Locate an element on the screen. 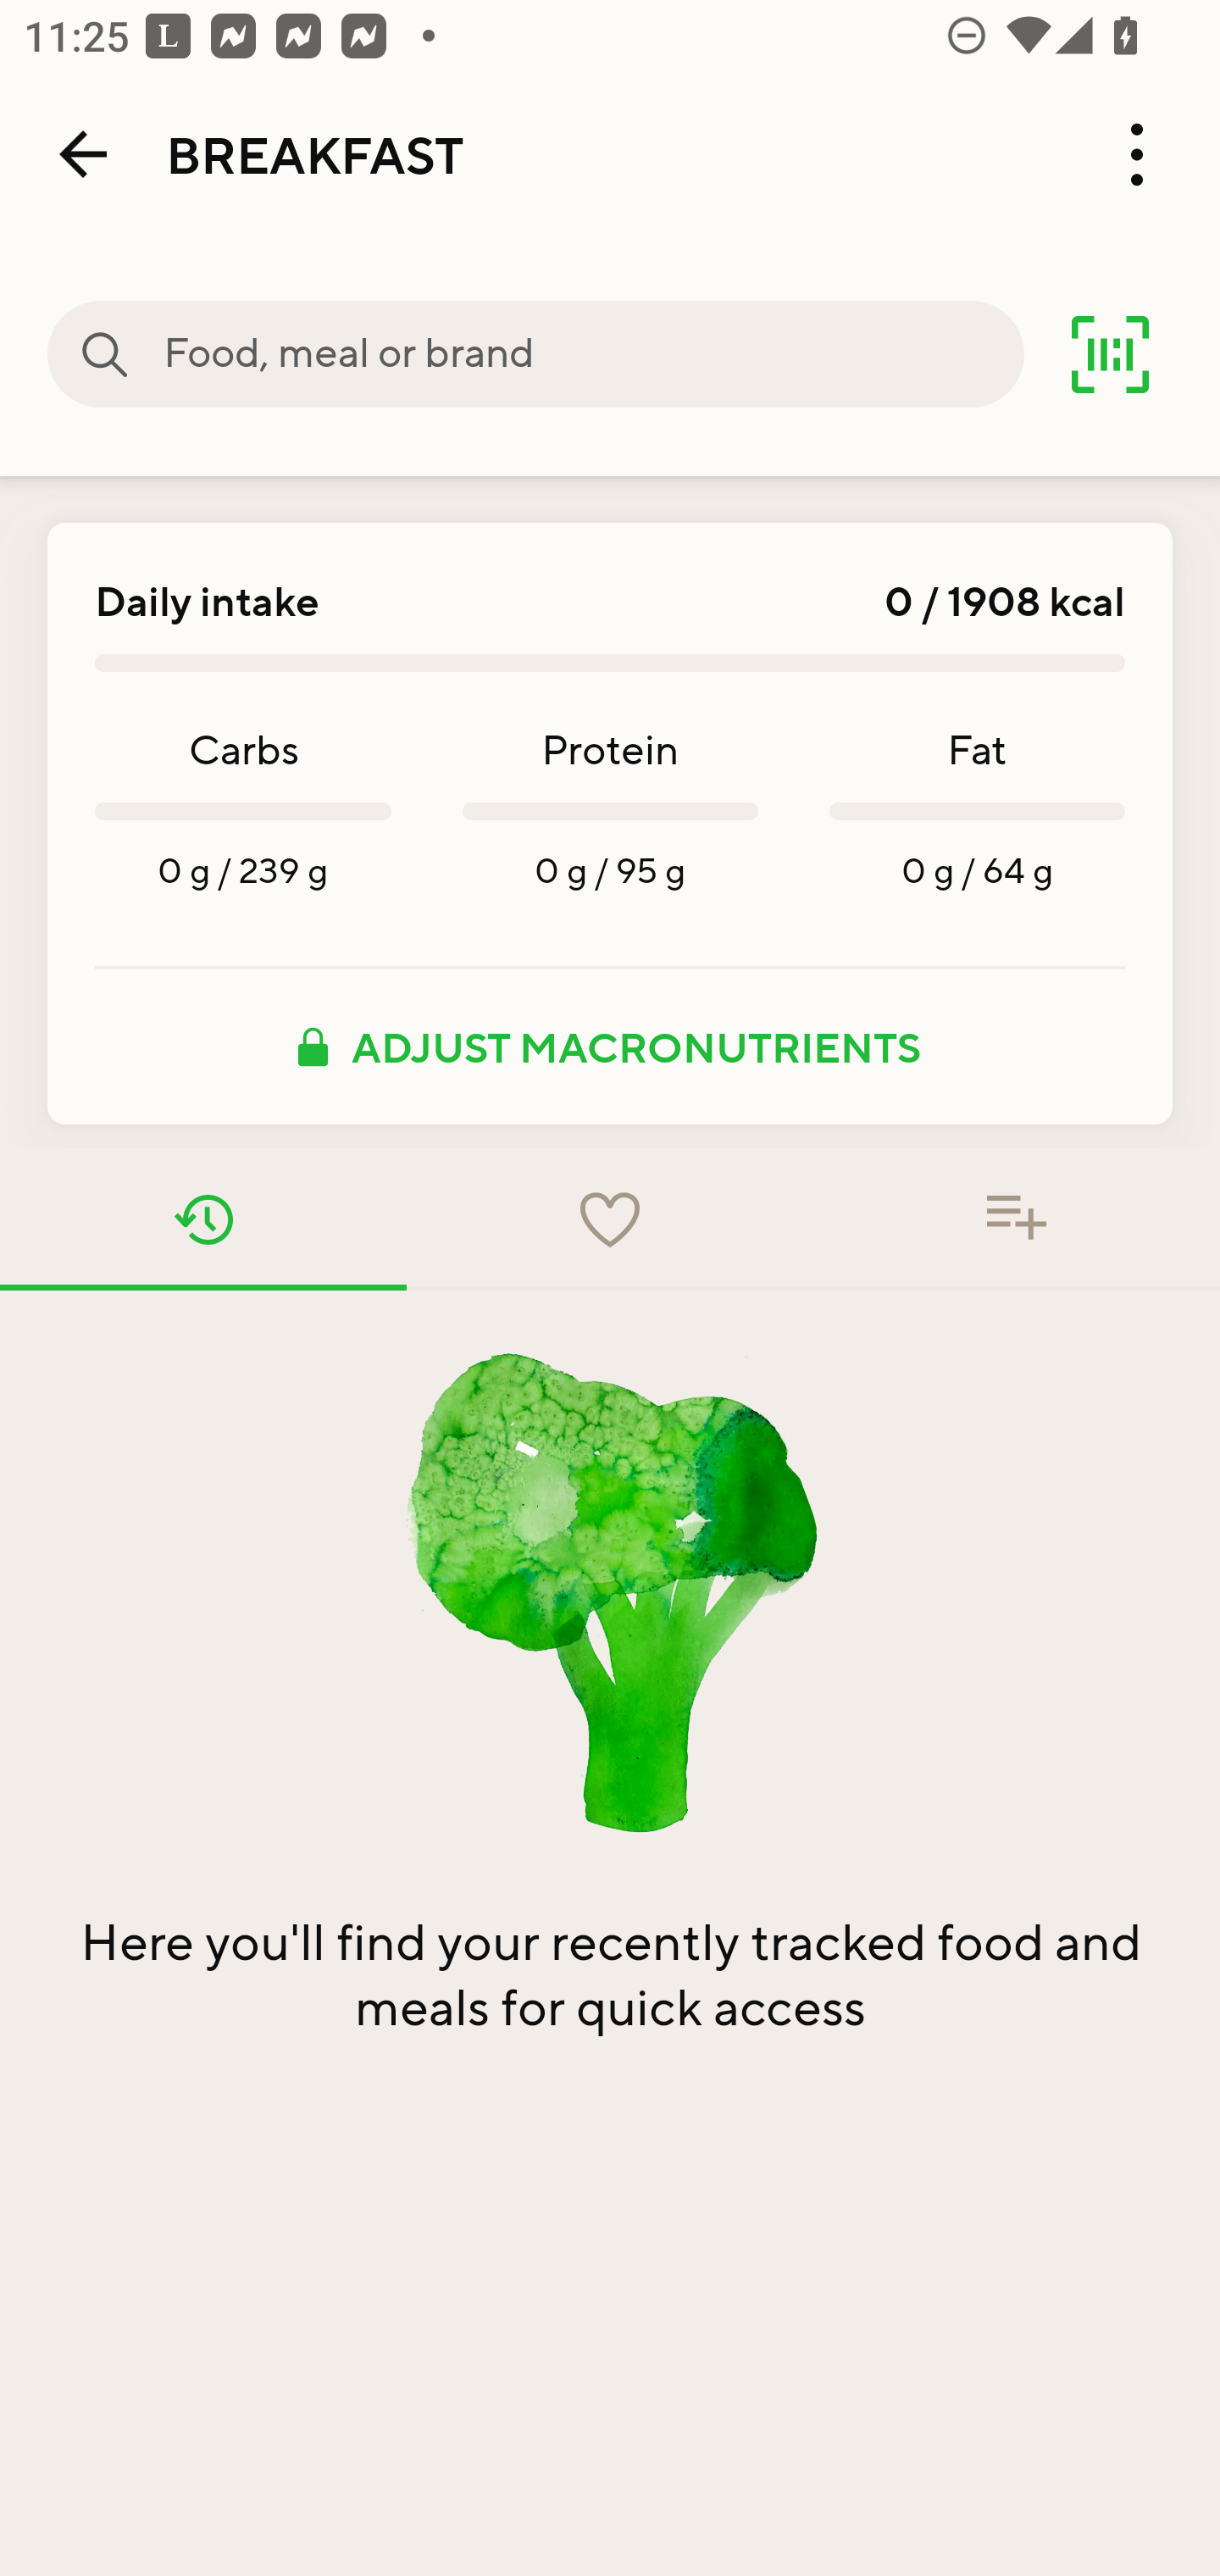 The height and width of the screenshot is (2576, 1220). ADJUST MACRONUTRIENTS is located at coordinates (610, 1046).